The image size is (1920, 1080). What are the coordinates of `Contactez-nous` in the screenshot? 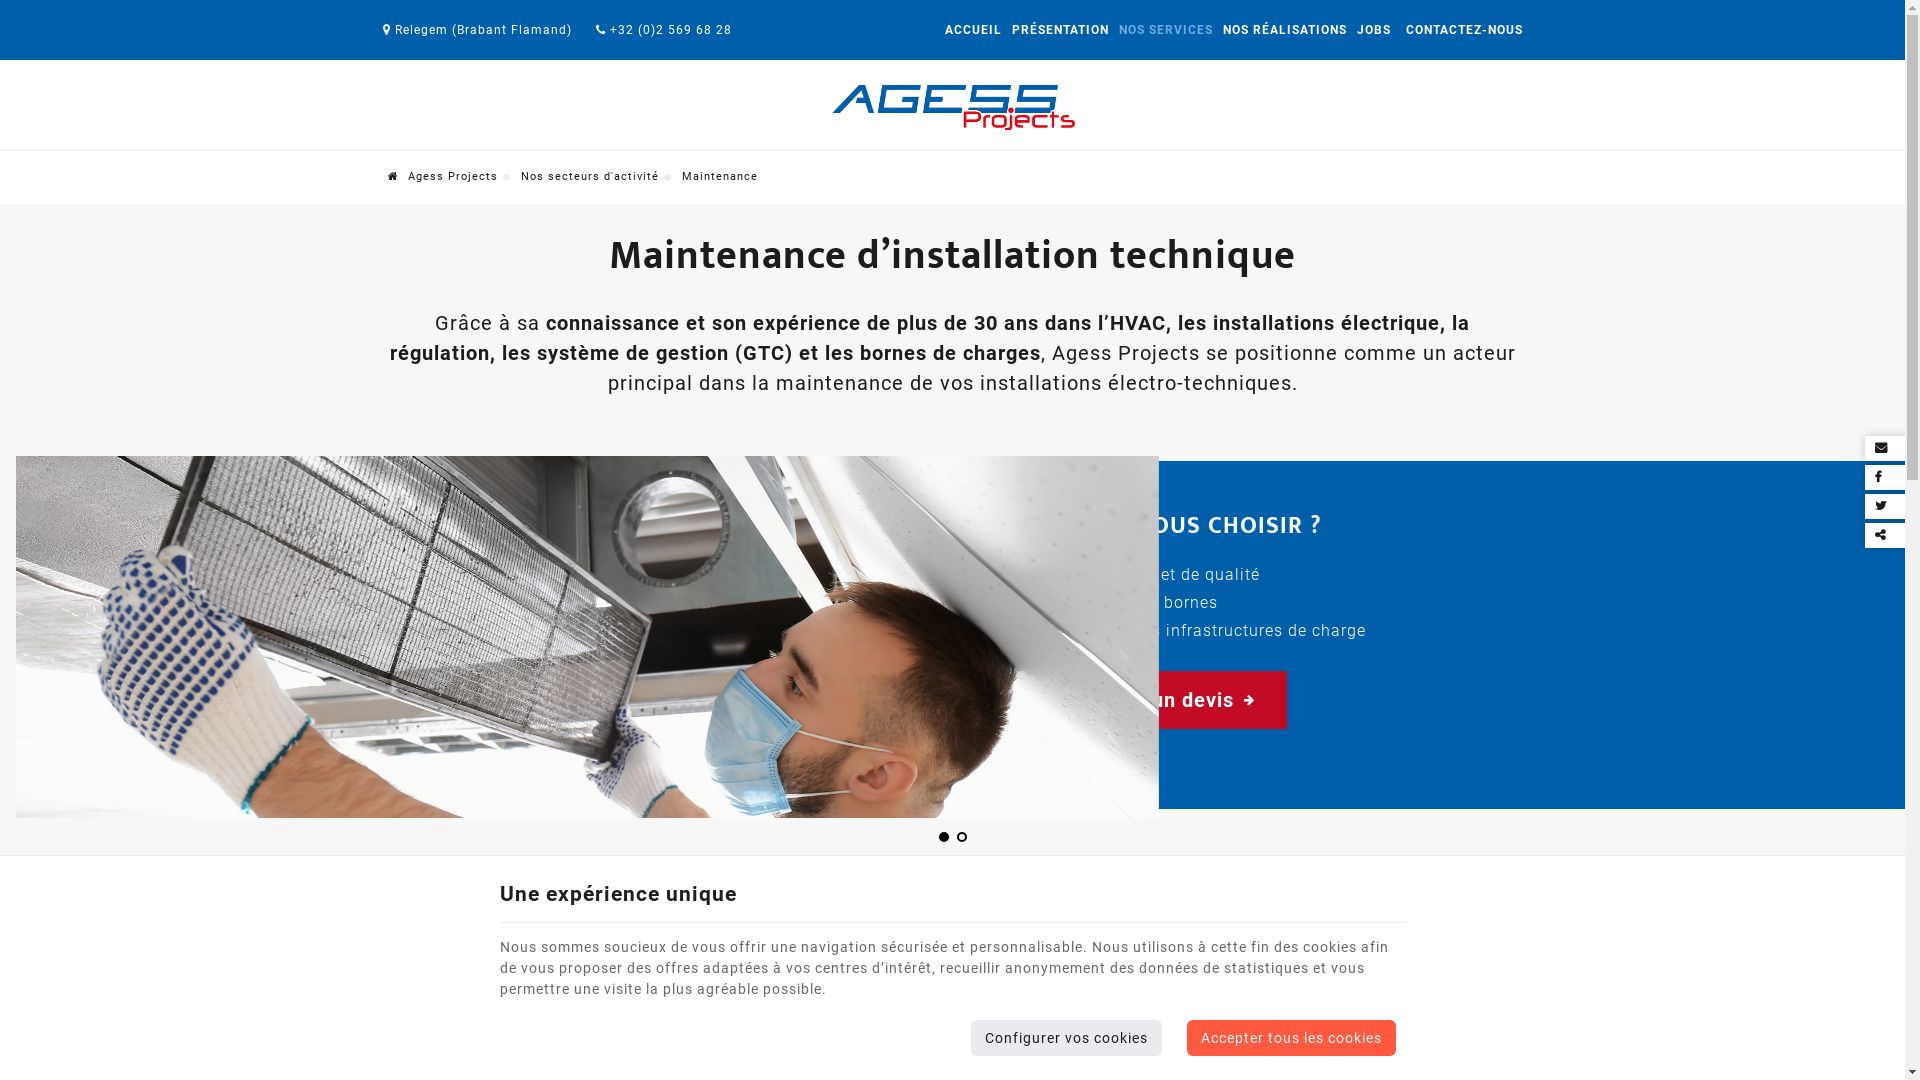 It's located at (732, 579).